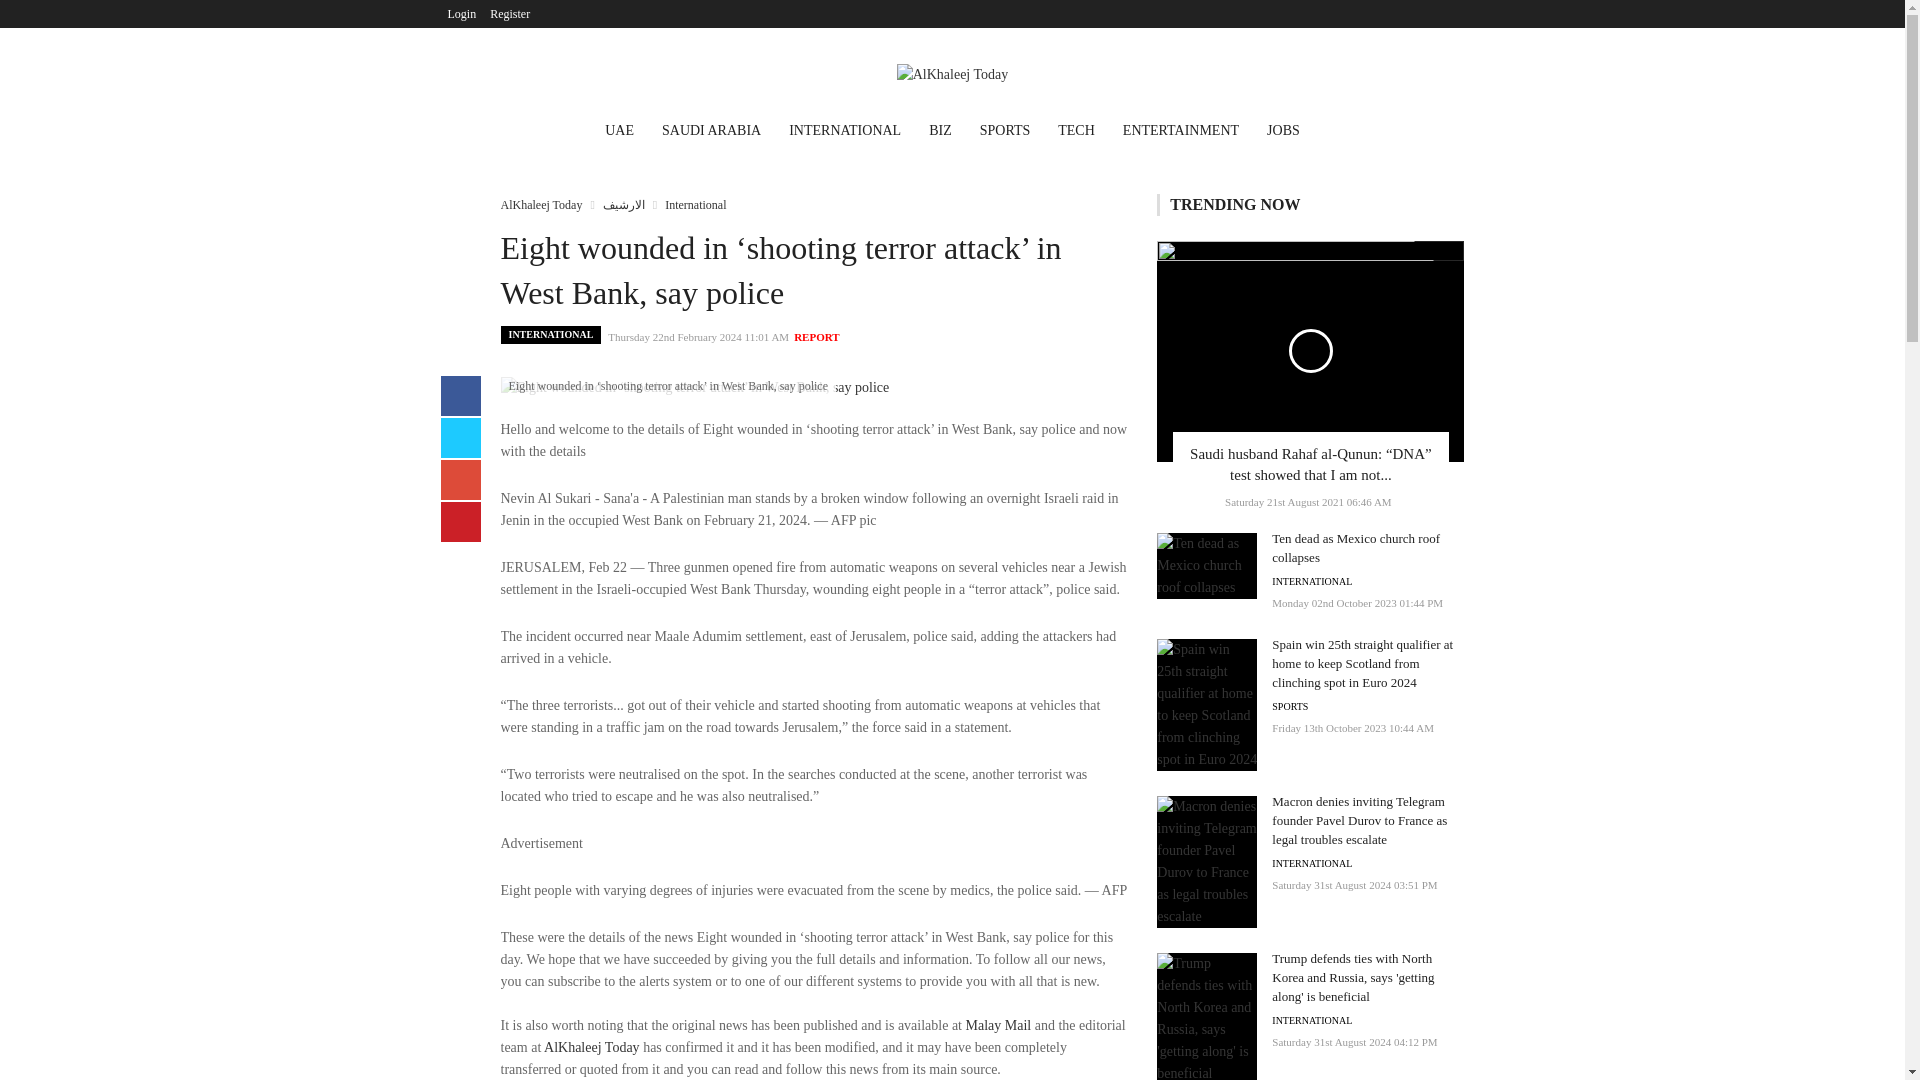  Describe the element at coordinates (1004, 132) in the screenshot. I see `SPORTS` at that location.